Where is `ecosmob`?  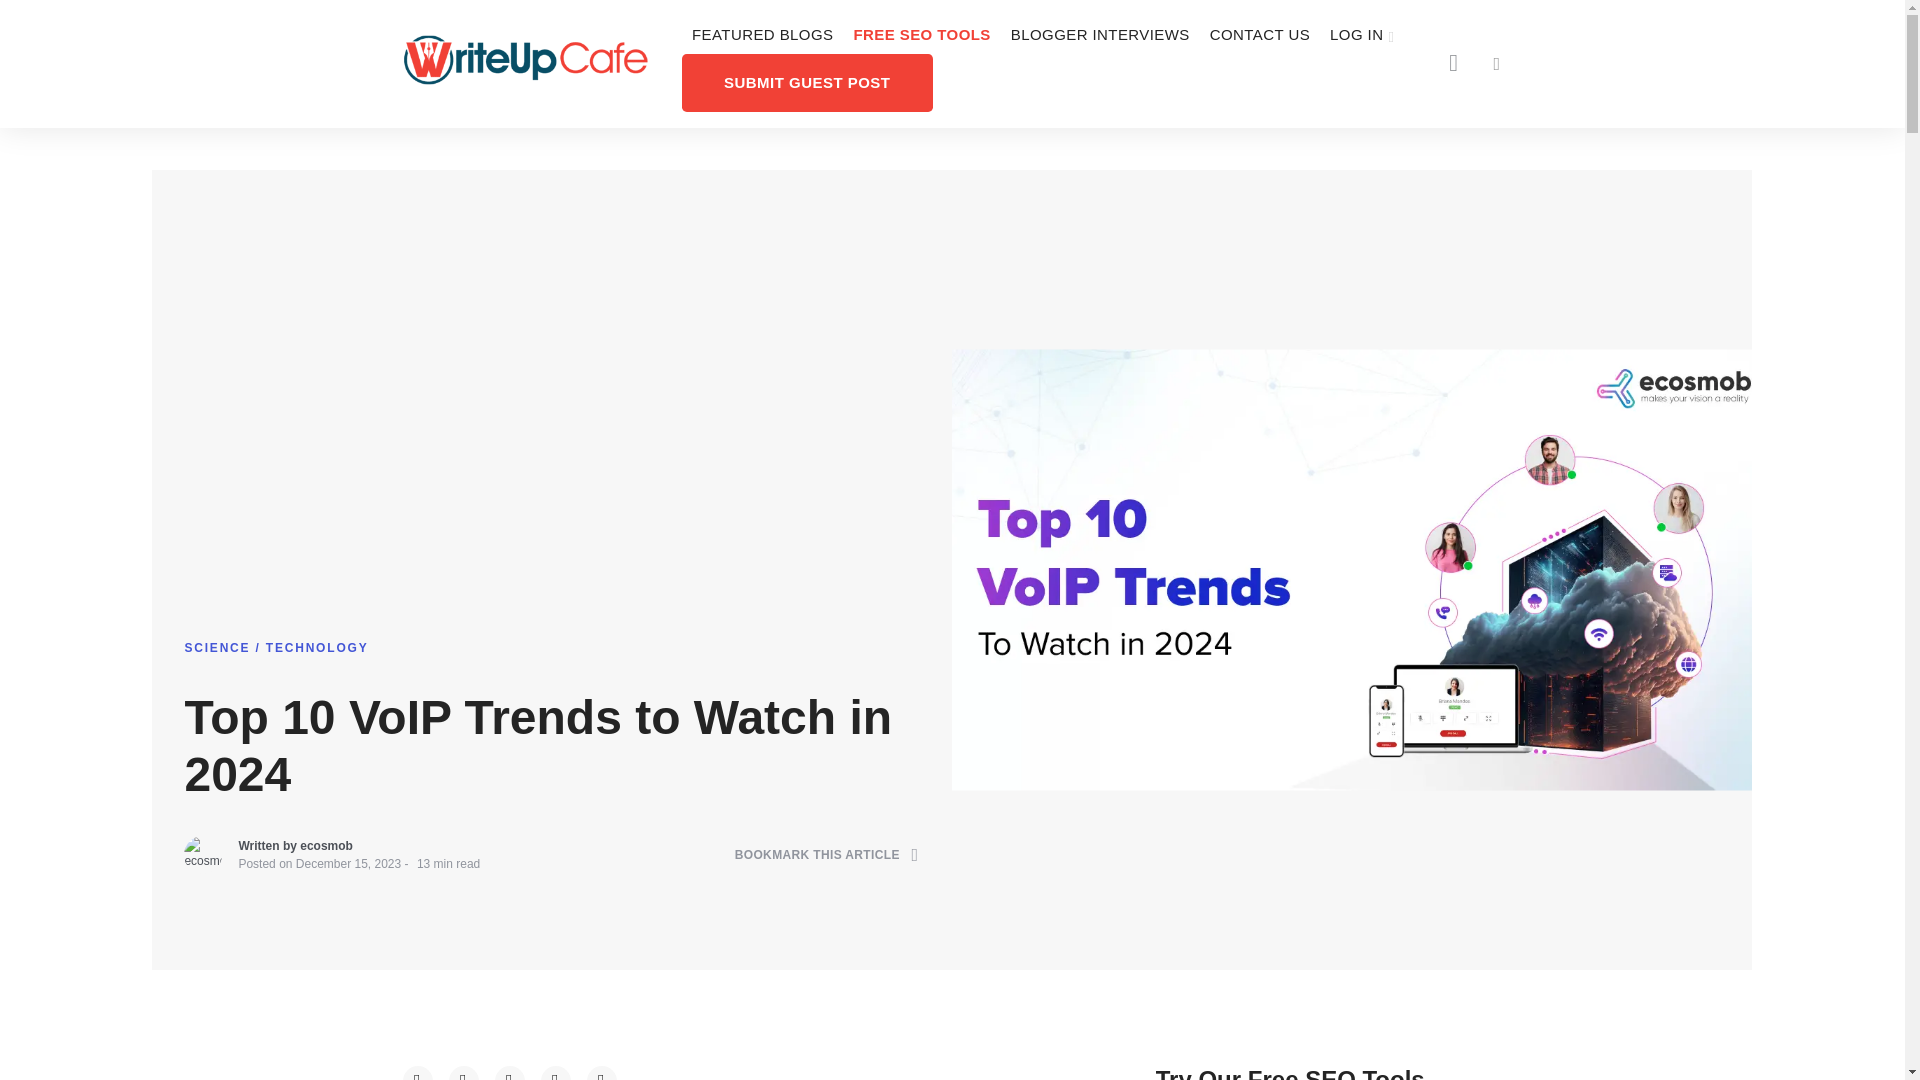
ecosmob is located at coordinates (326, 861).